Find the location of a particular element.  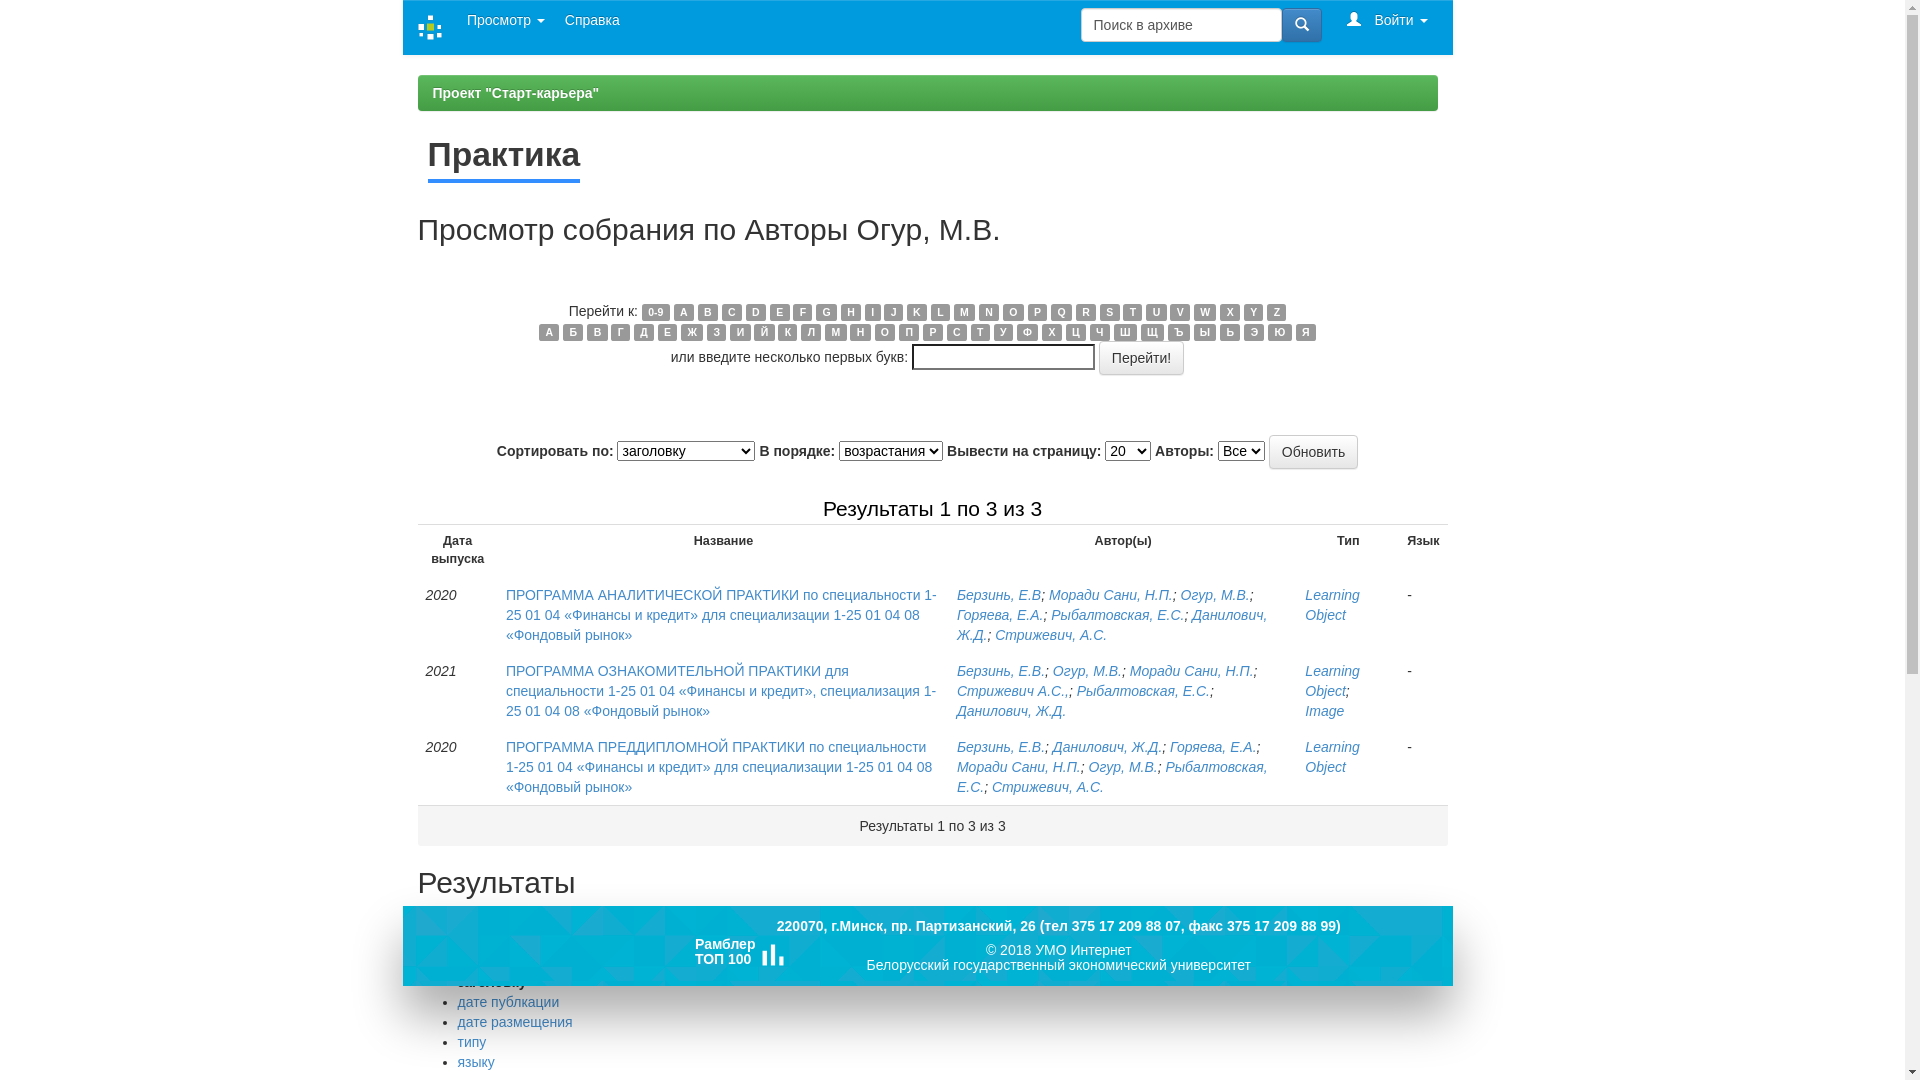

P is located at coordinates (1038, 312).